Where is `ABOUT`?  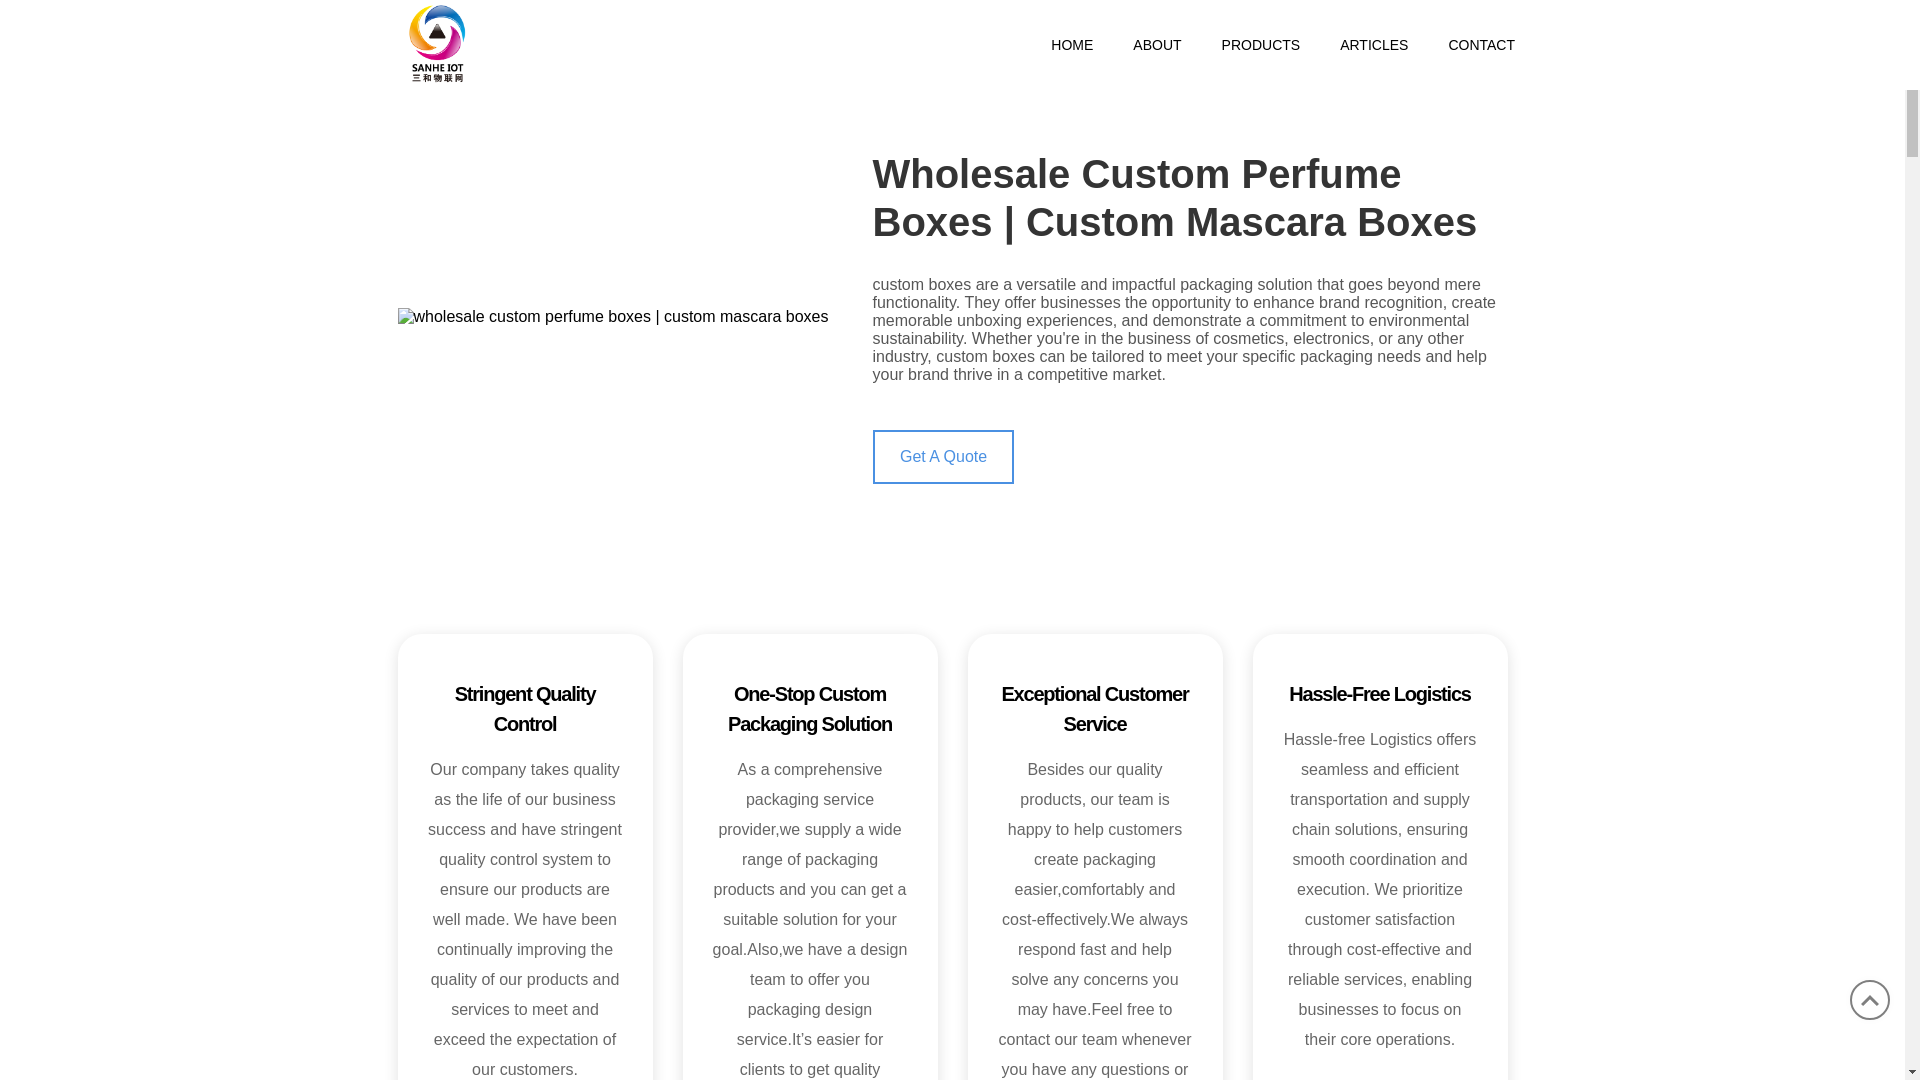
ABOUT is located at coordinates (1157, 44).